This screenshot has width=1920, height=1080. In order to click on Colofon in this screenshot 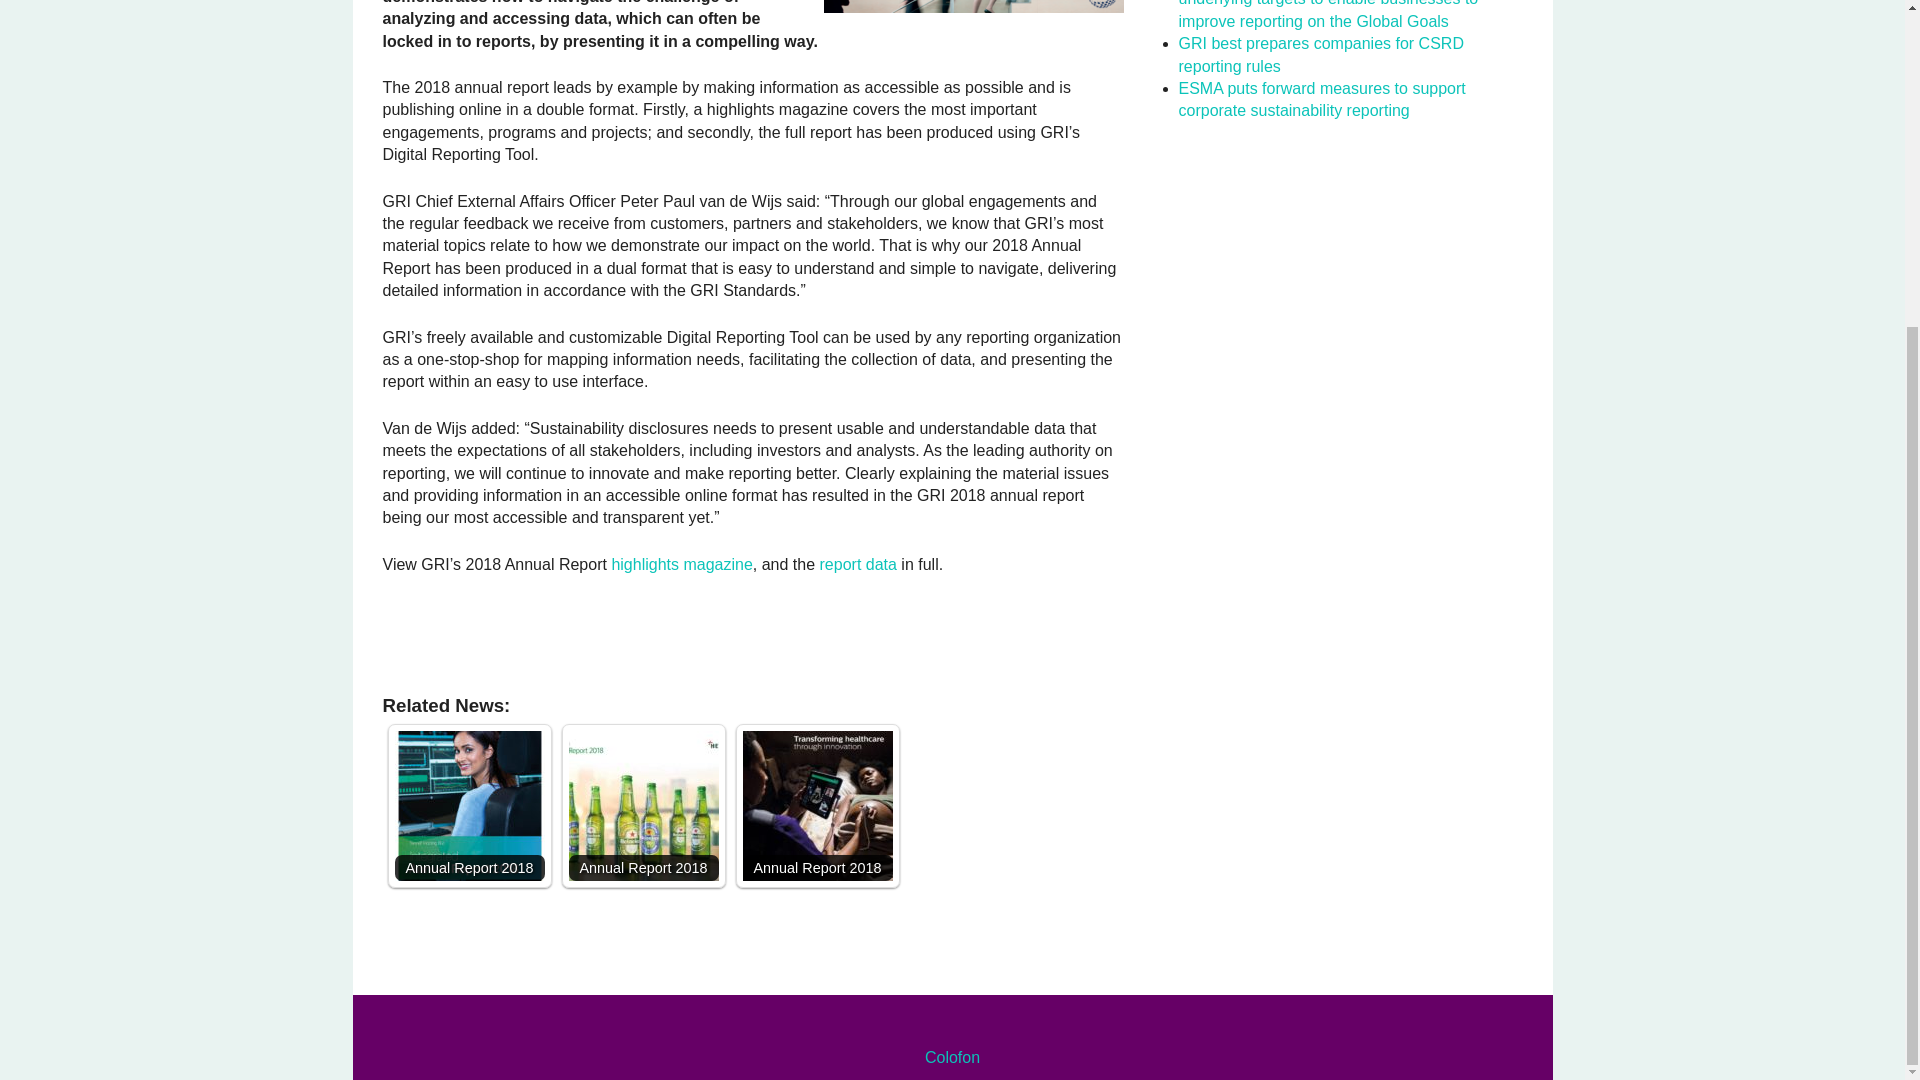, I will do `click(952, 1056)`.